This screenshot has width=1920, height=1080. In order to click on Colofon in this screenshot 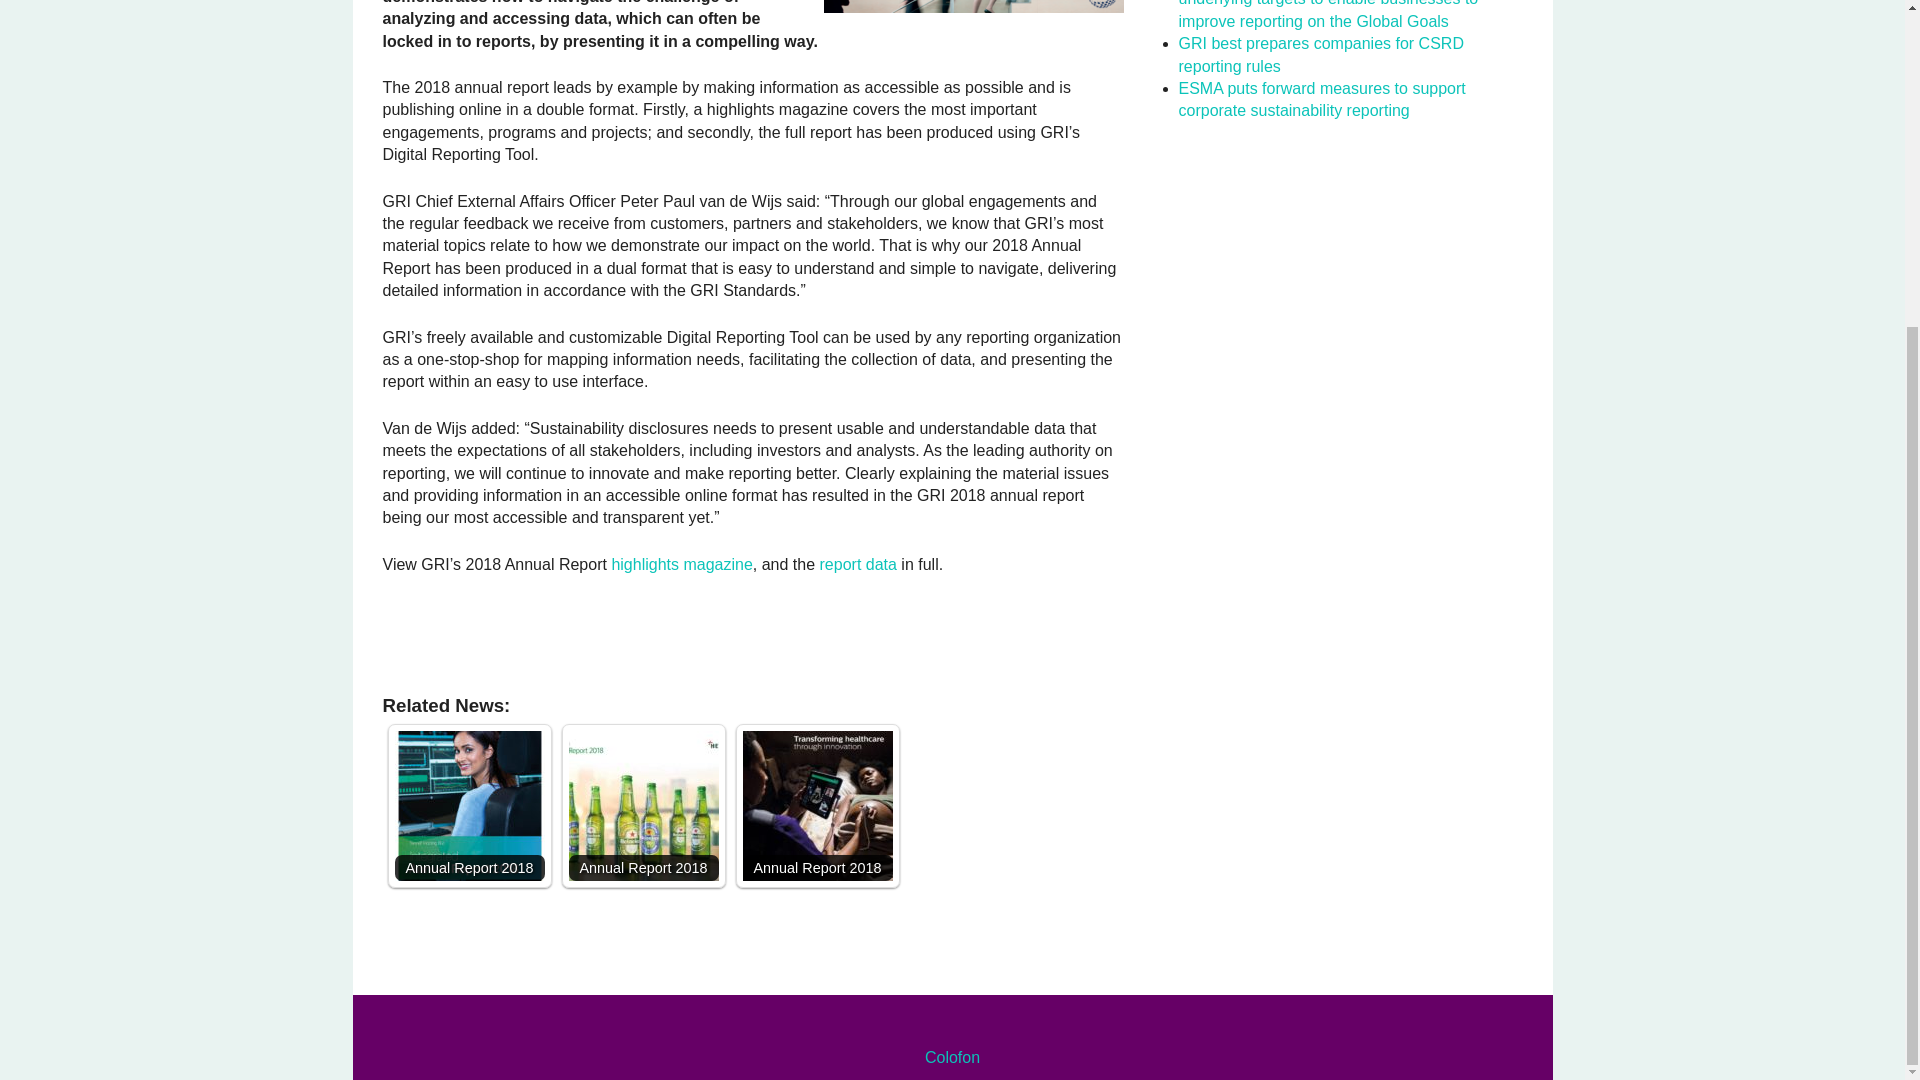, I will do `click(952, 1056)`.